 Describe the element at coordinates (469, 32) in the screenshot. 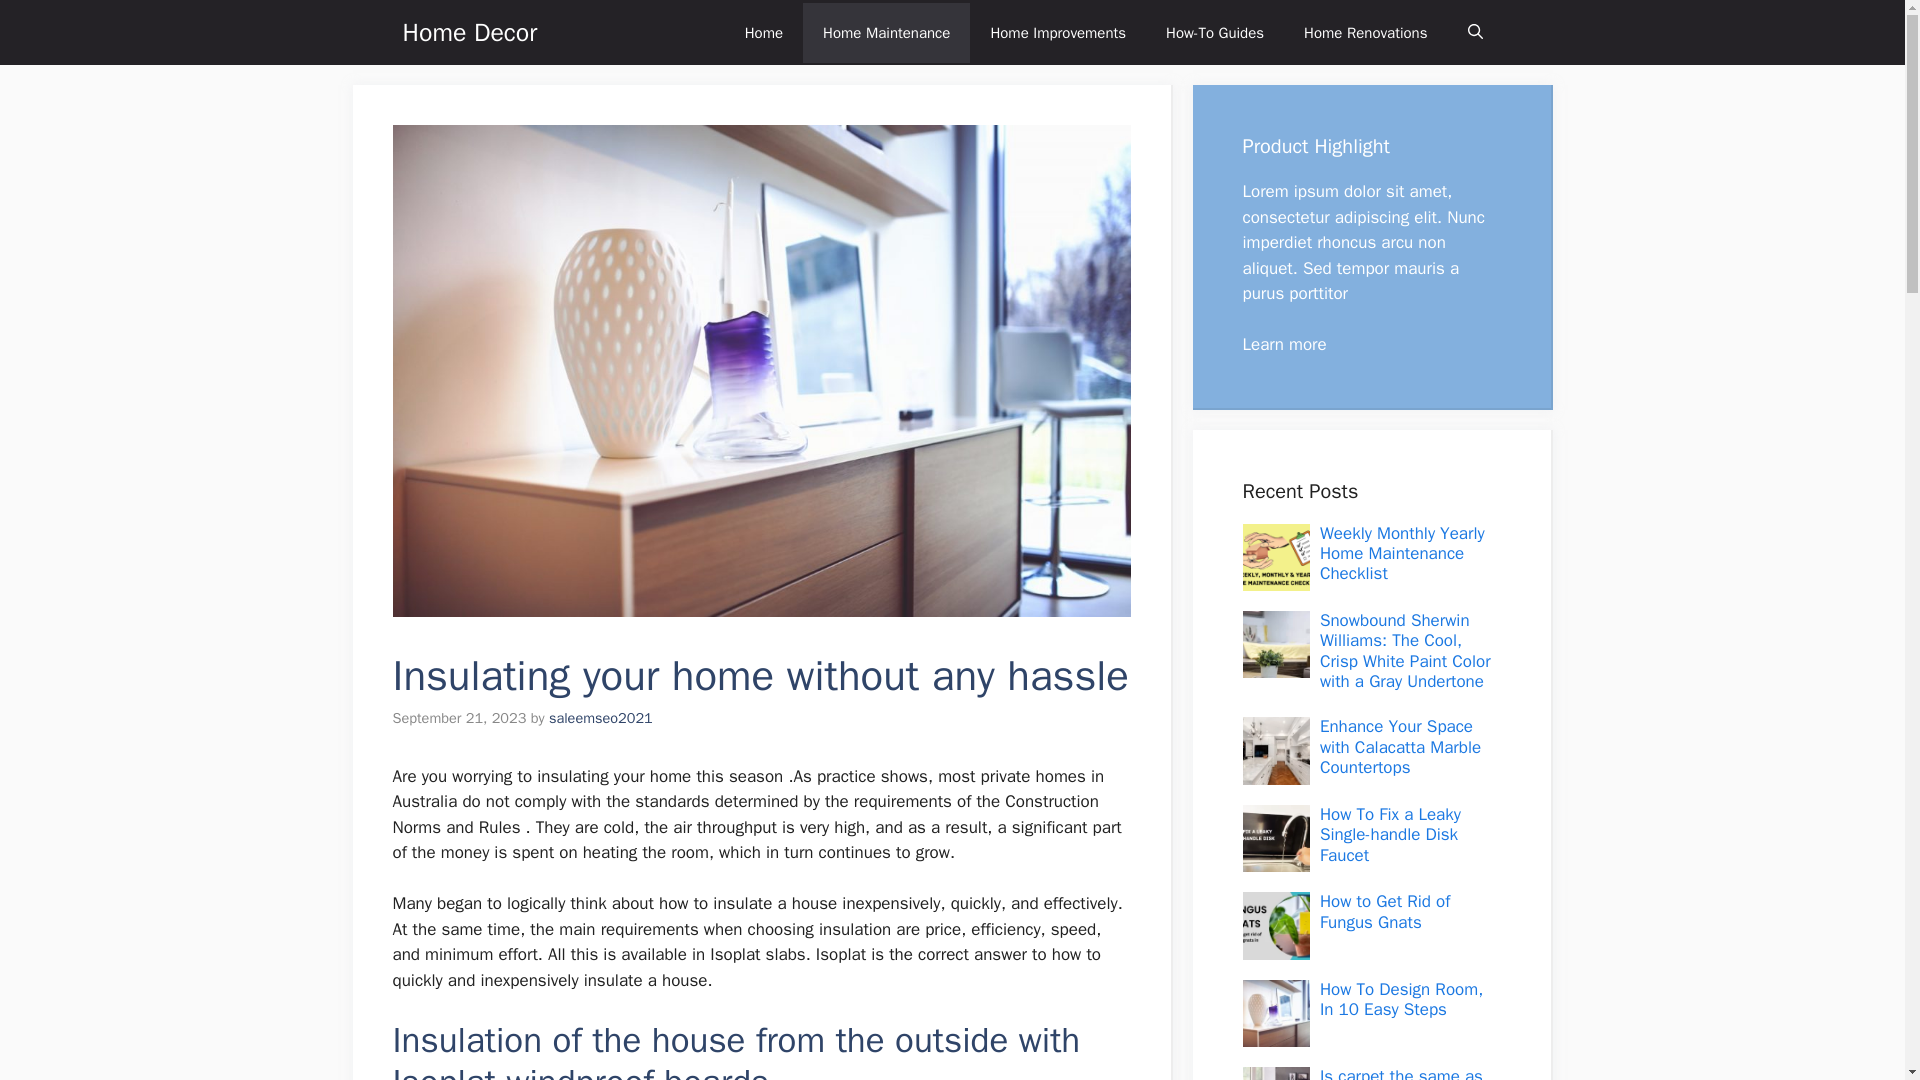

I see `Home Decor` at that location.